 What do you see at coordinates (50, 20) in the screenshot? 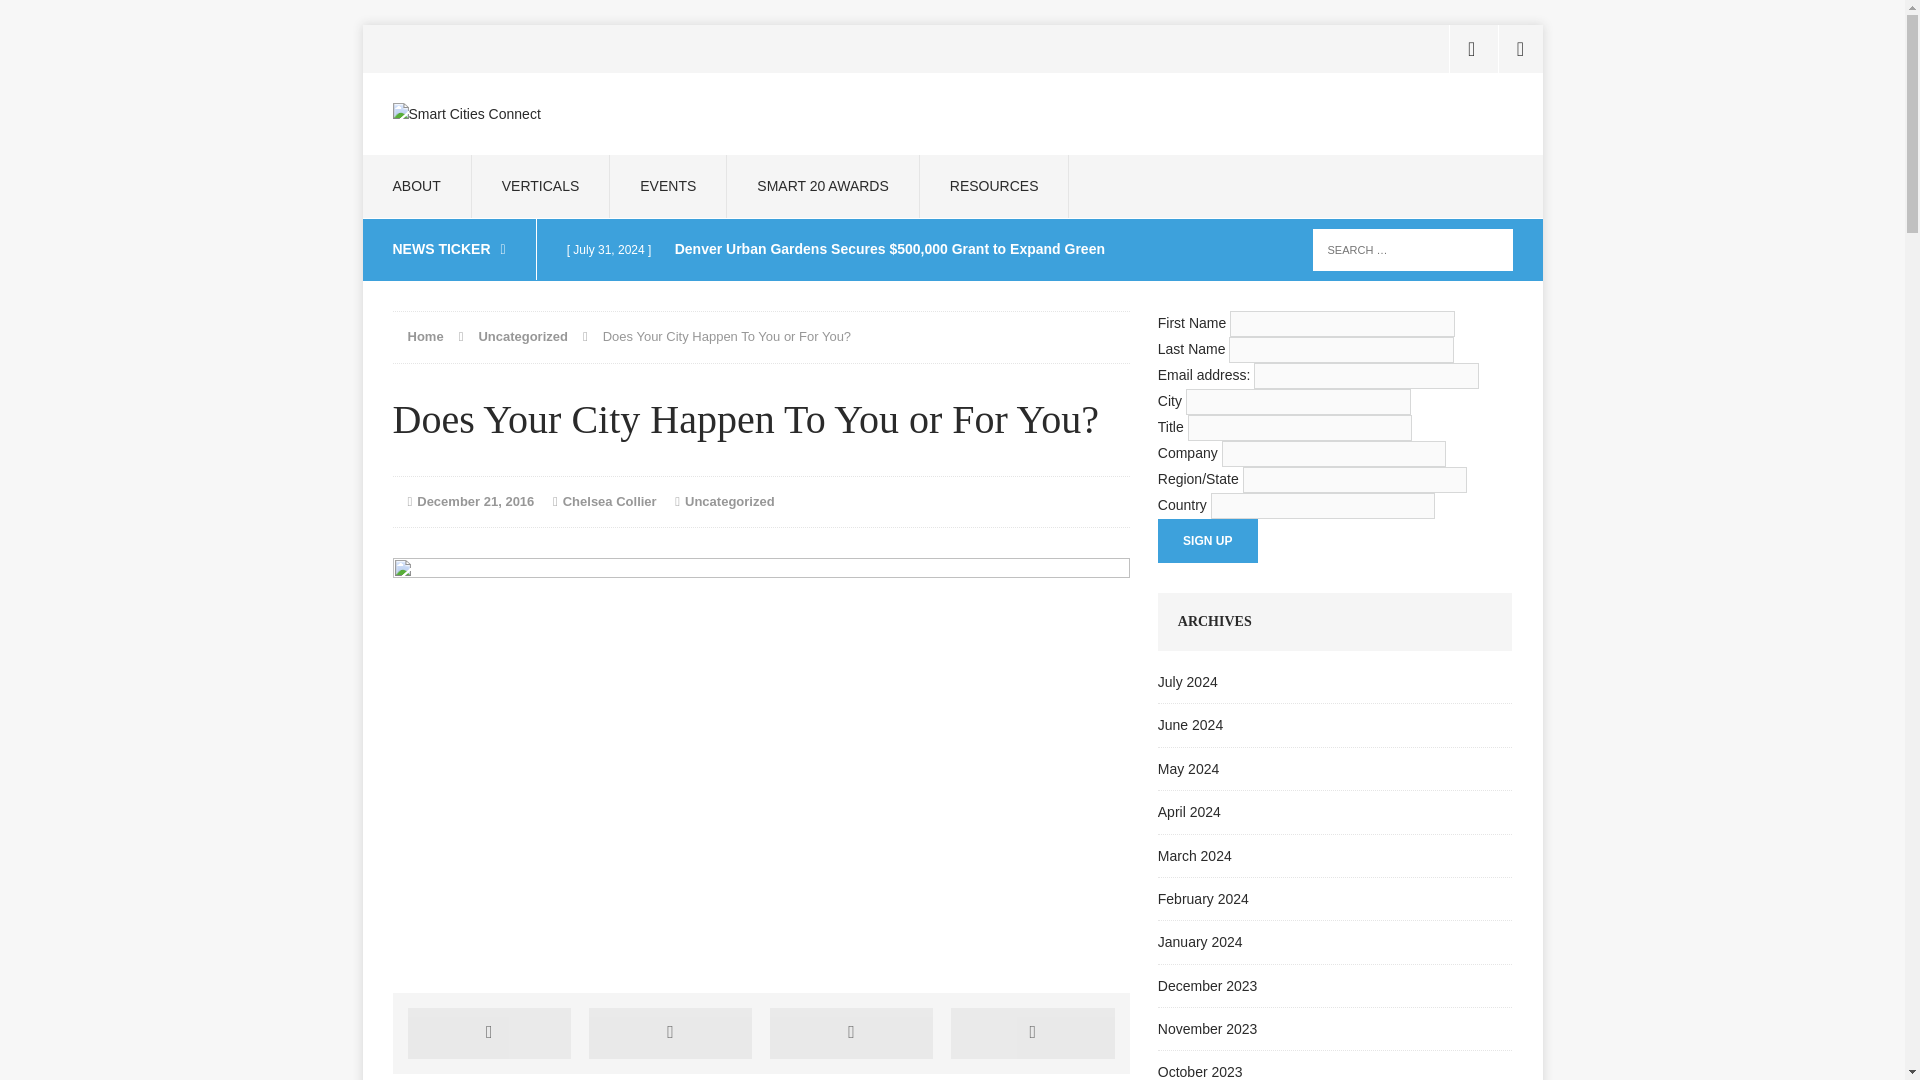
I see `Search` at bounding box center [50, 20].